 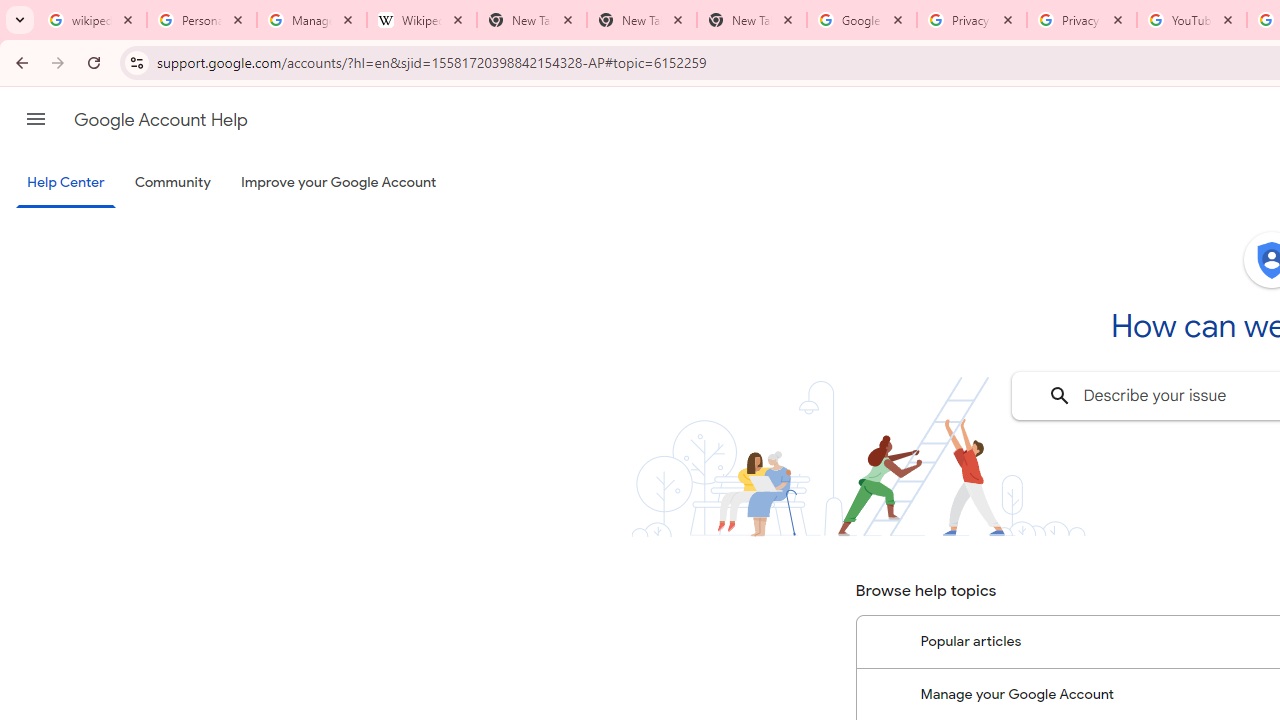 I want to click on Google Account Help, so click(x=160, y=120).